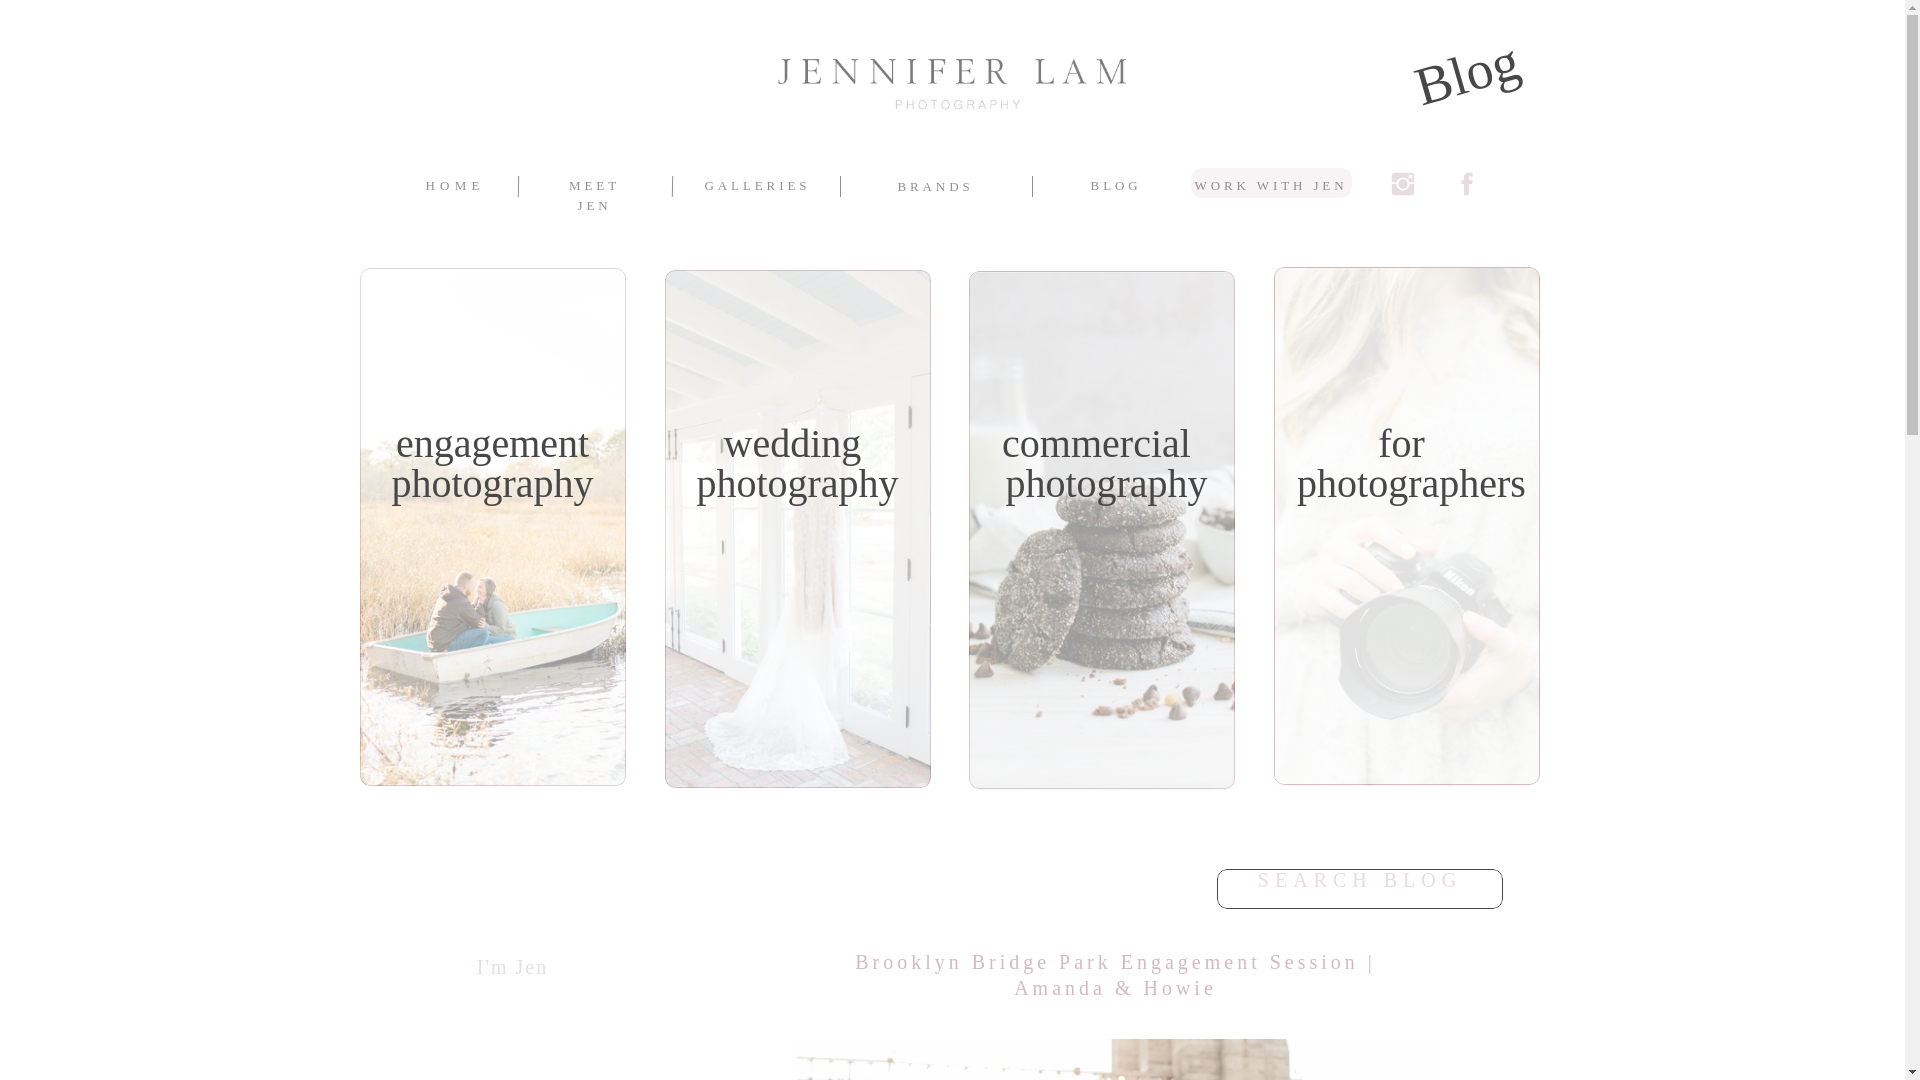 This screenshot has height=1080, width=1920. What do you see at coordinates (797, 465) in the screenshot?
I see `wedding  photography` at bounding box center [797, 465].